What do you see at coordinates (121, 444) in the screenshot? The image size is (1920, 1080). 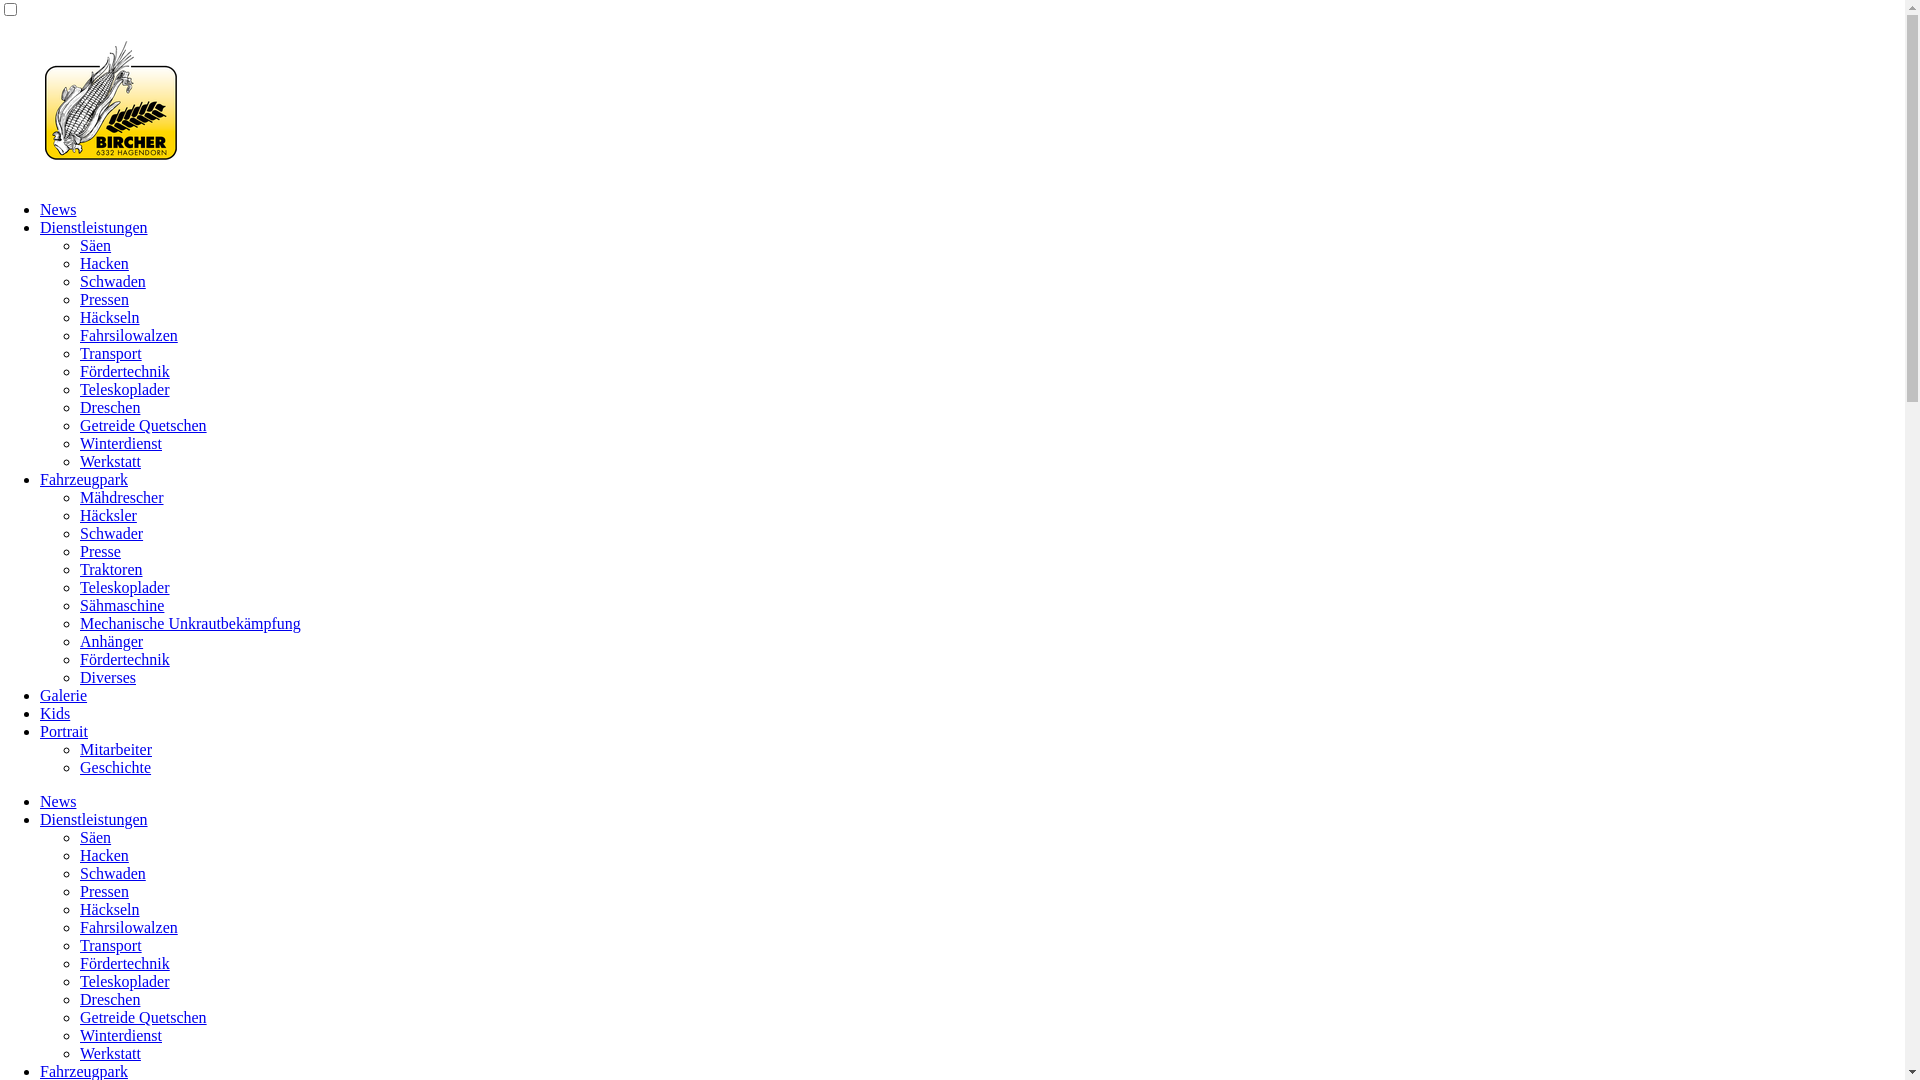 I see `Winterdienst` at bounding box center [121, 444].